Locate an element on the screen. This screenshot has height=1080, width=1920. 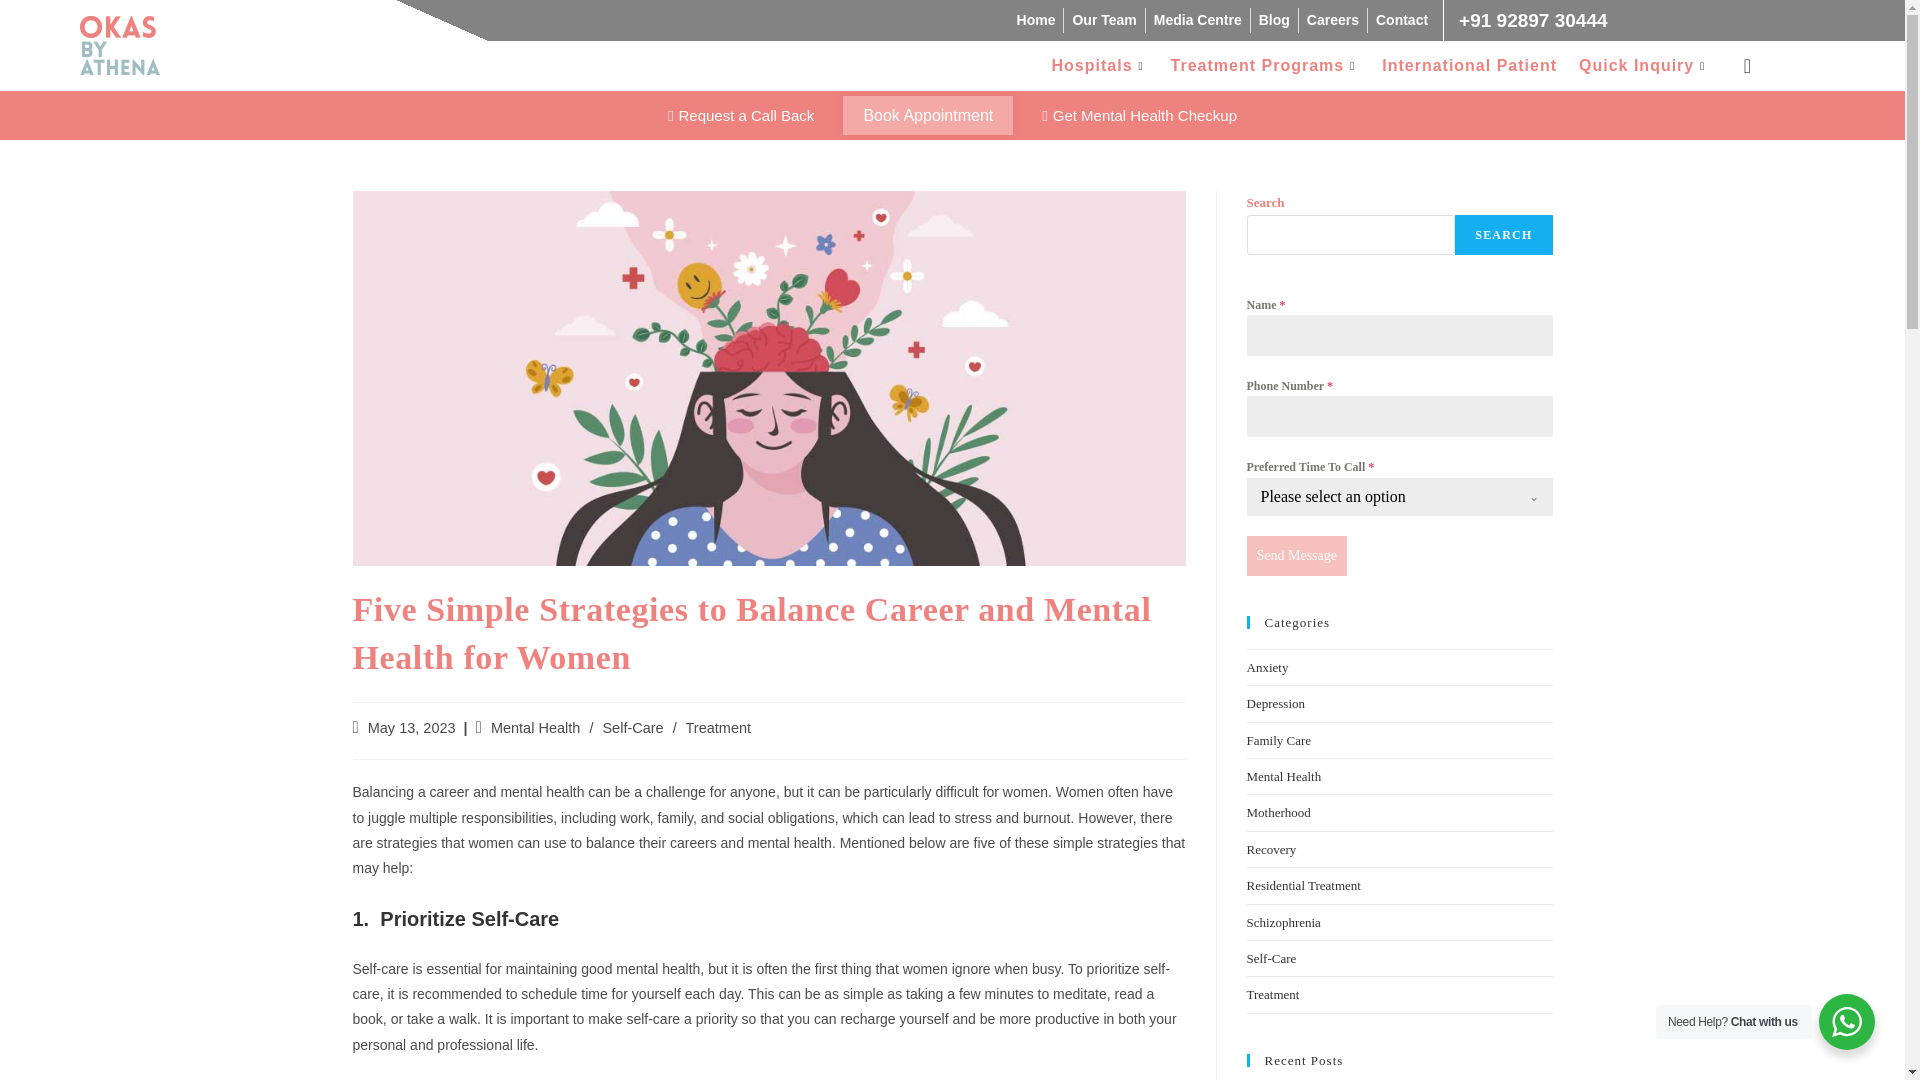
Book Appointment is located at coordinates (928, 116).